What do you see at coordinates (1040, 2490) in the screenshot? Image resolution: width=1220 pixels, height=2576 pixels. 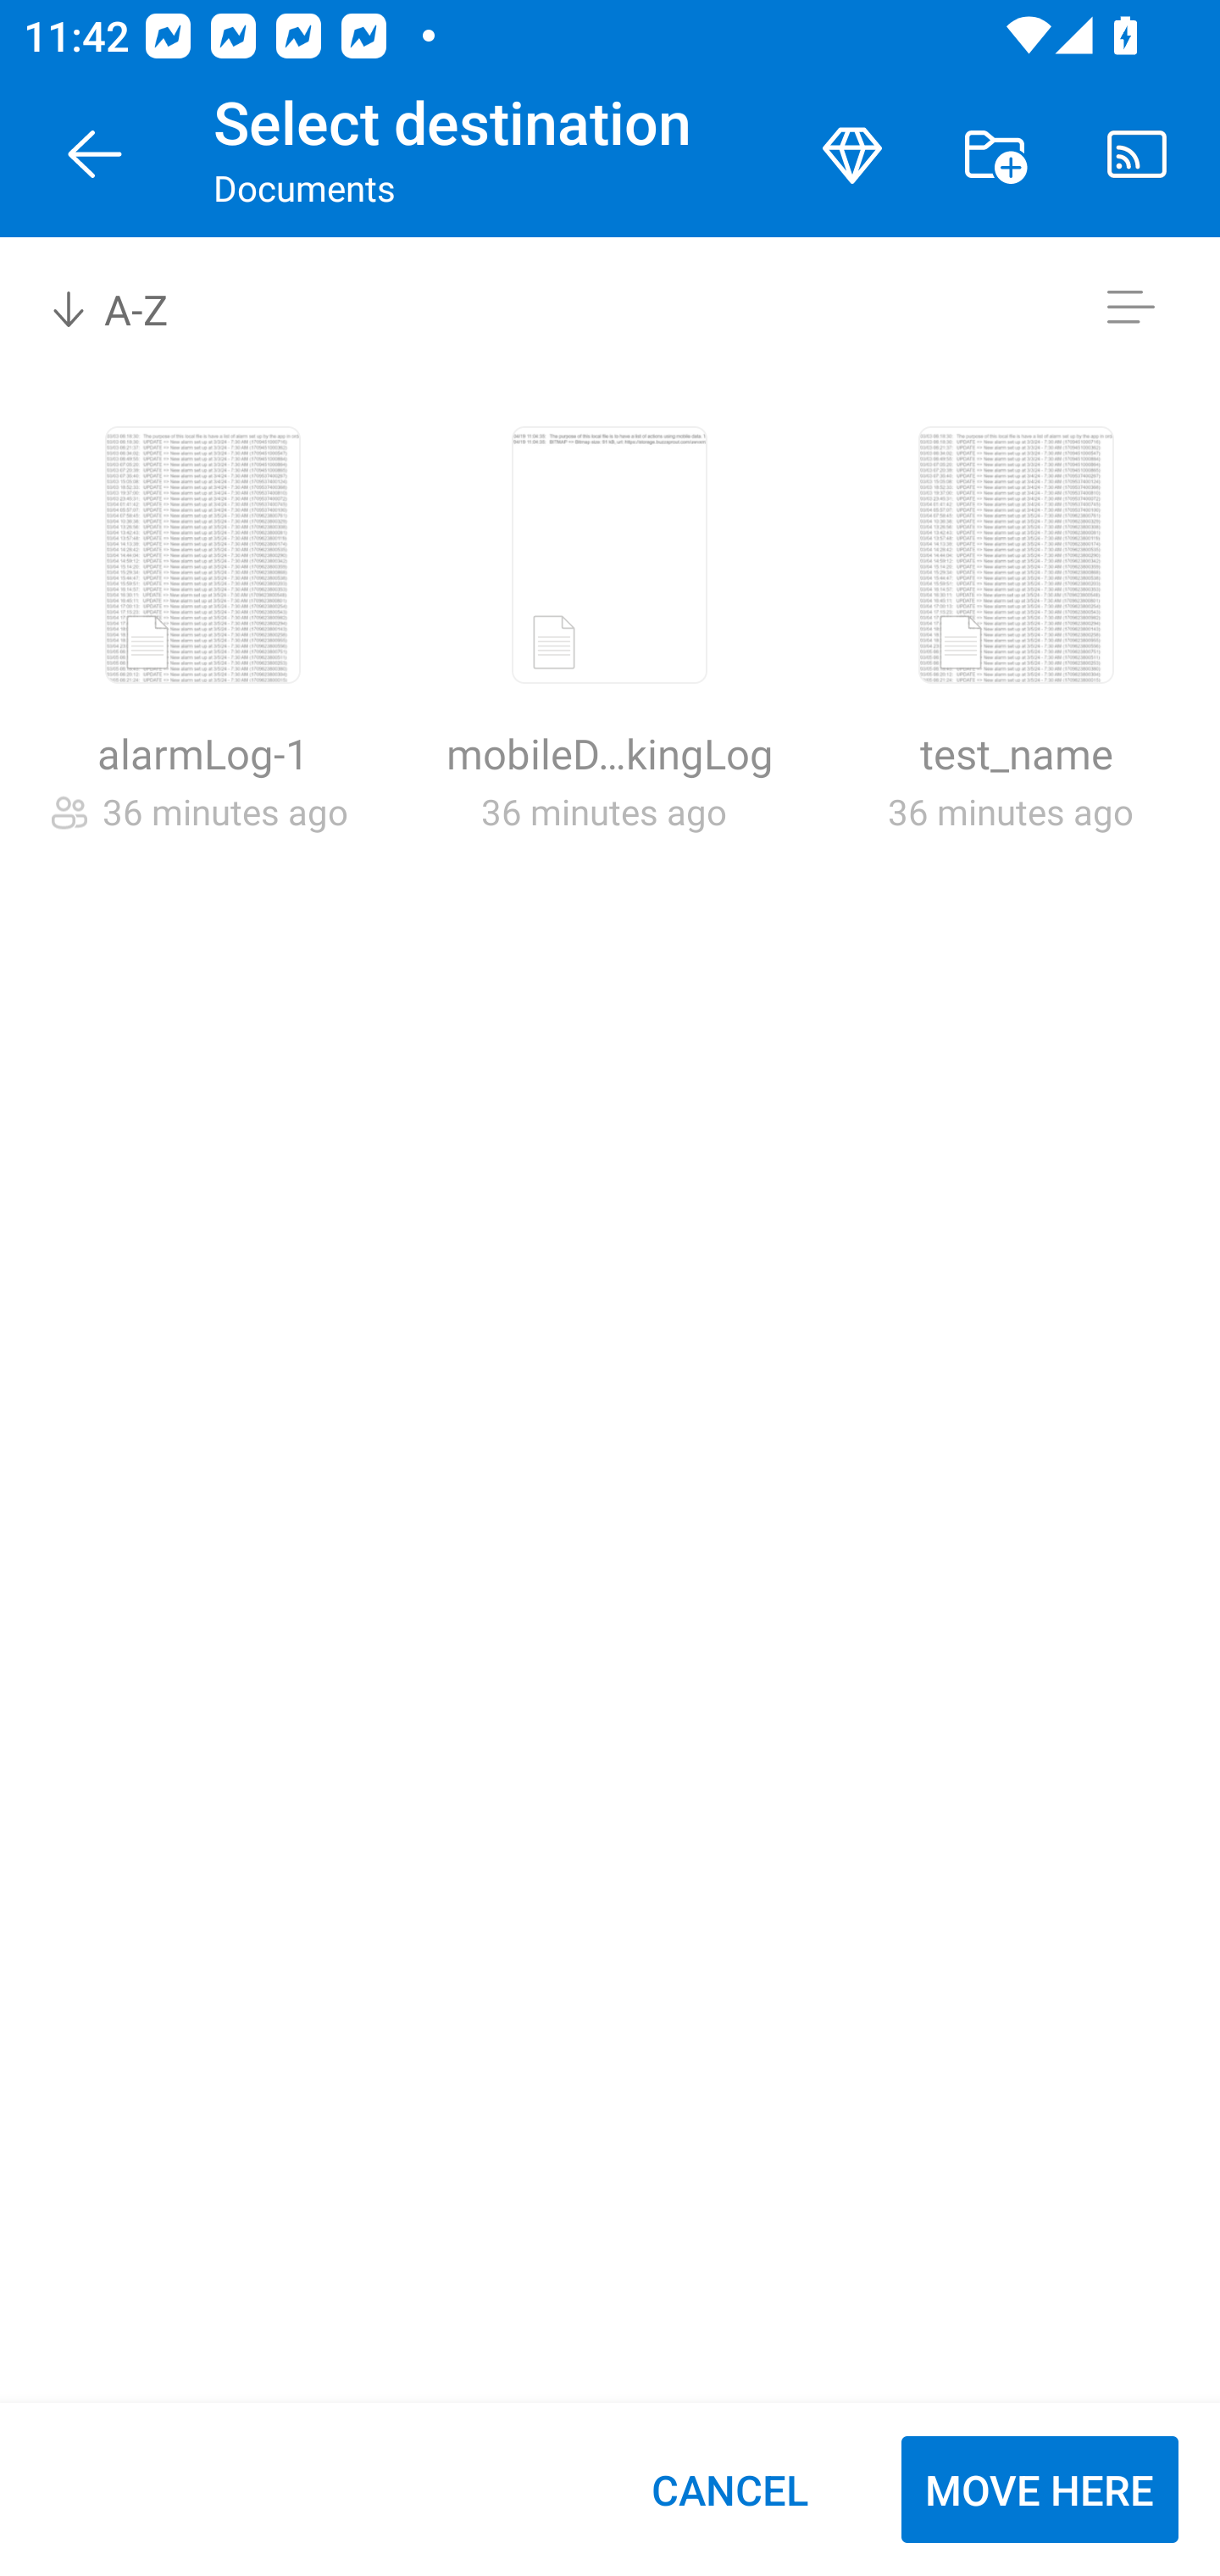 I see `MOVE HERE` at bounding box center [1040, 2490].